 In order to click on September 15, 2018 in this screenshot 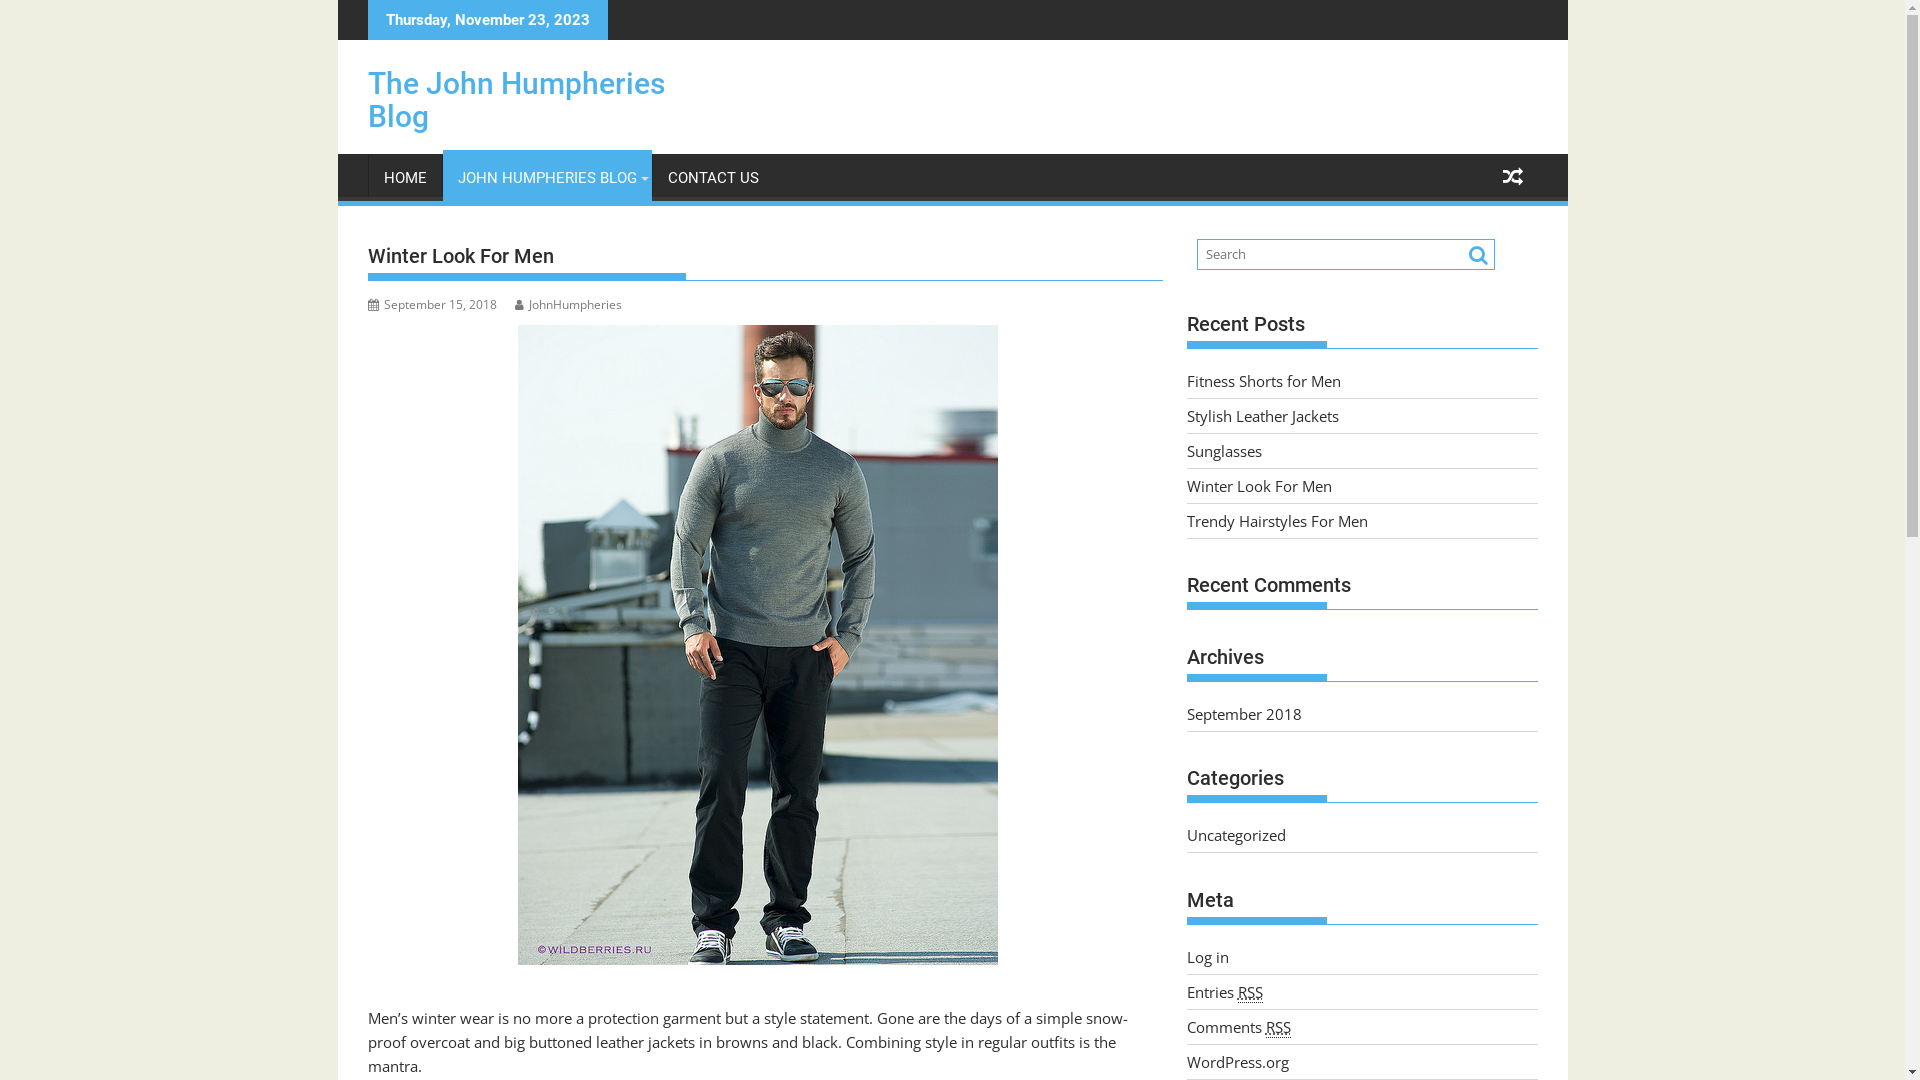, I will do `click(432, 304)`.